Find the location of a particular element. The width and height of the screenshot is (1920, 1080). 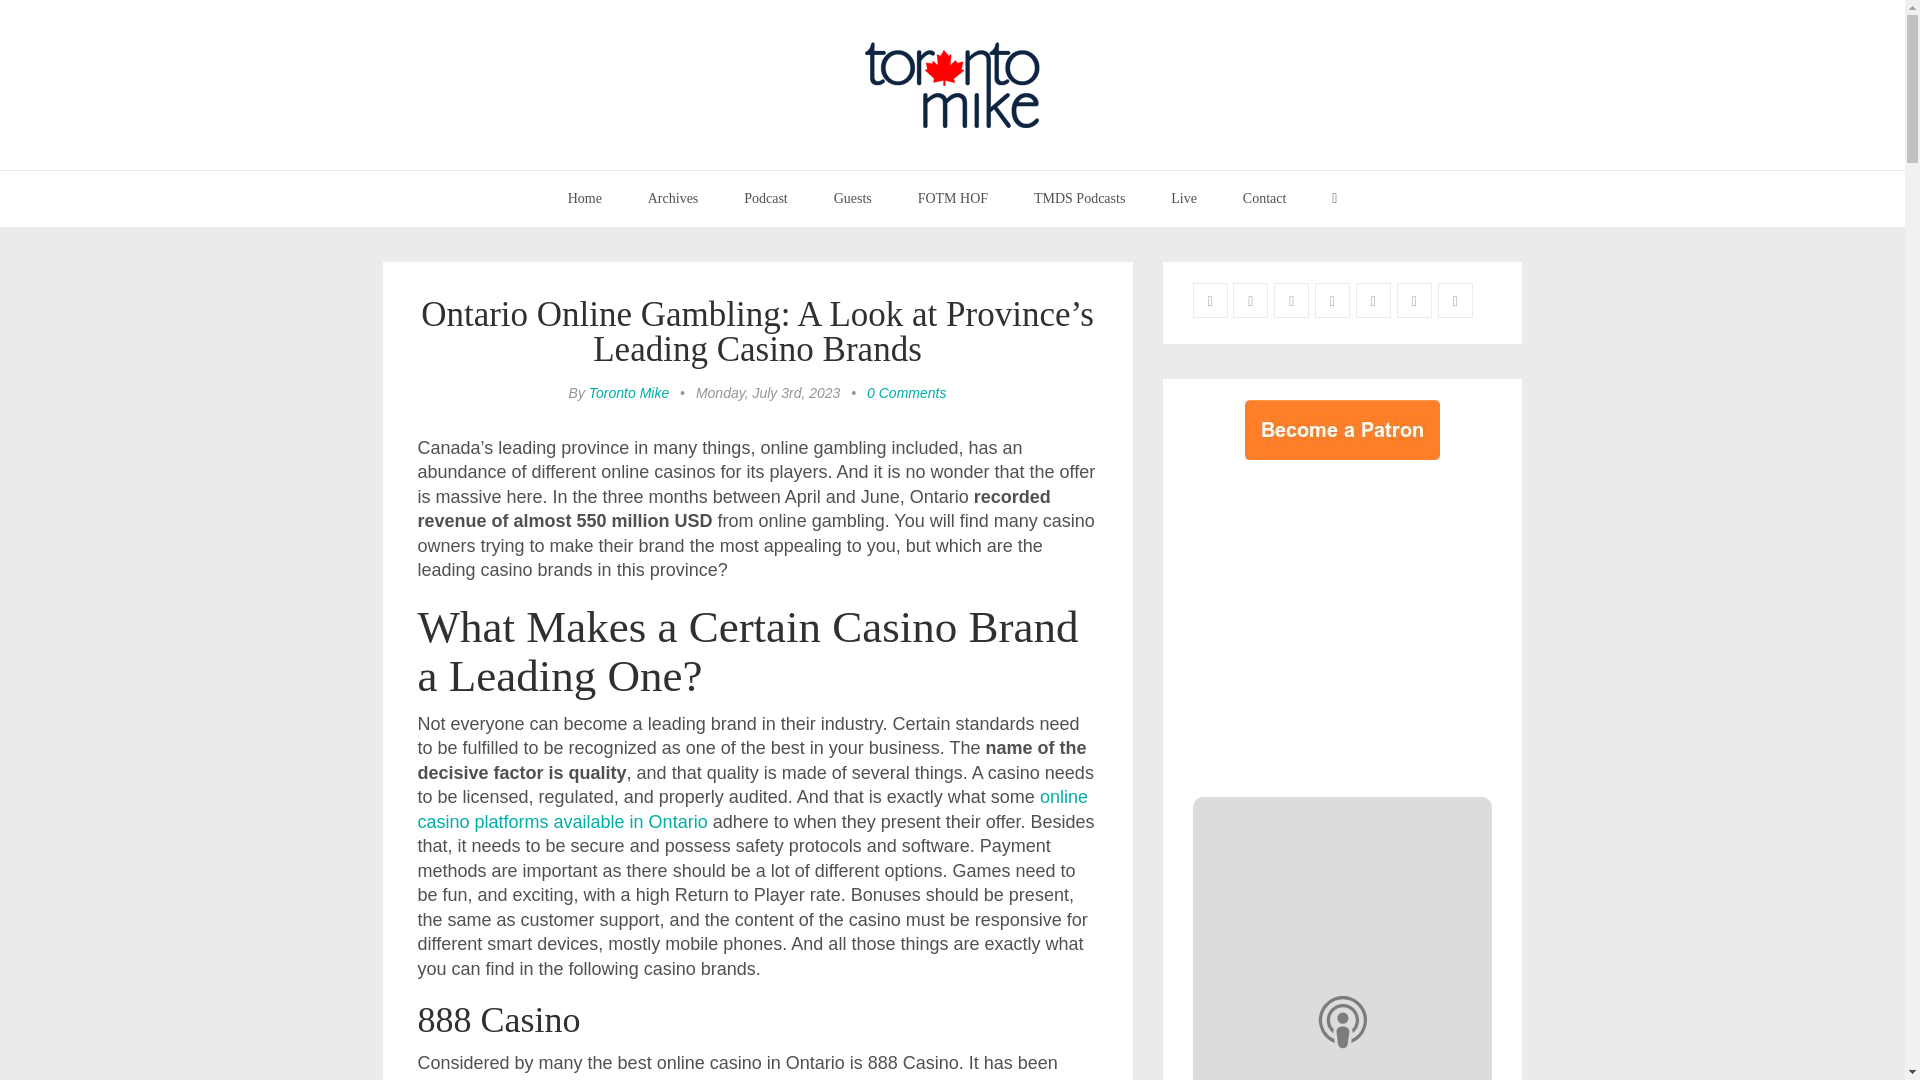

Podcast is located at coordinates (766, 198).